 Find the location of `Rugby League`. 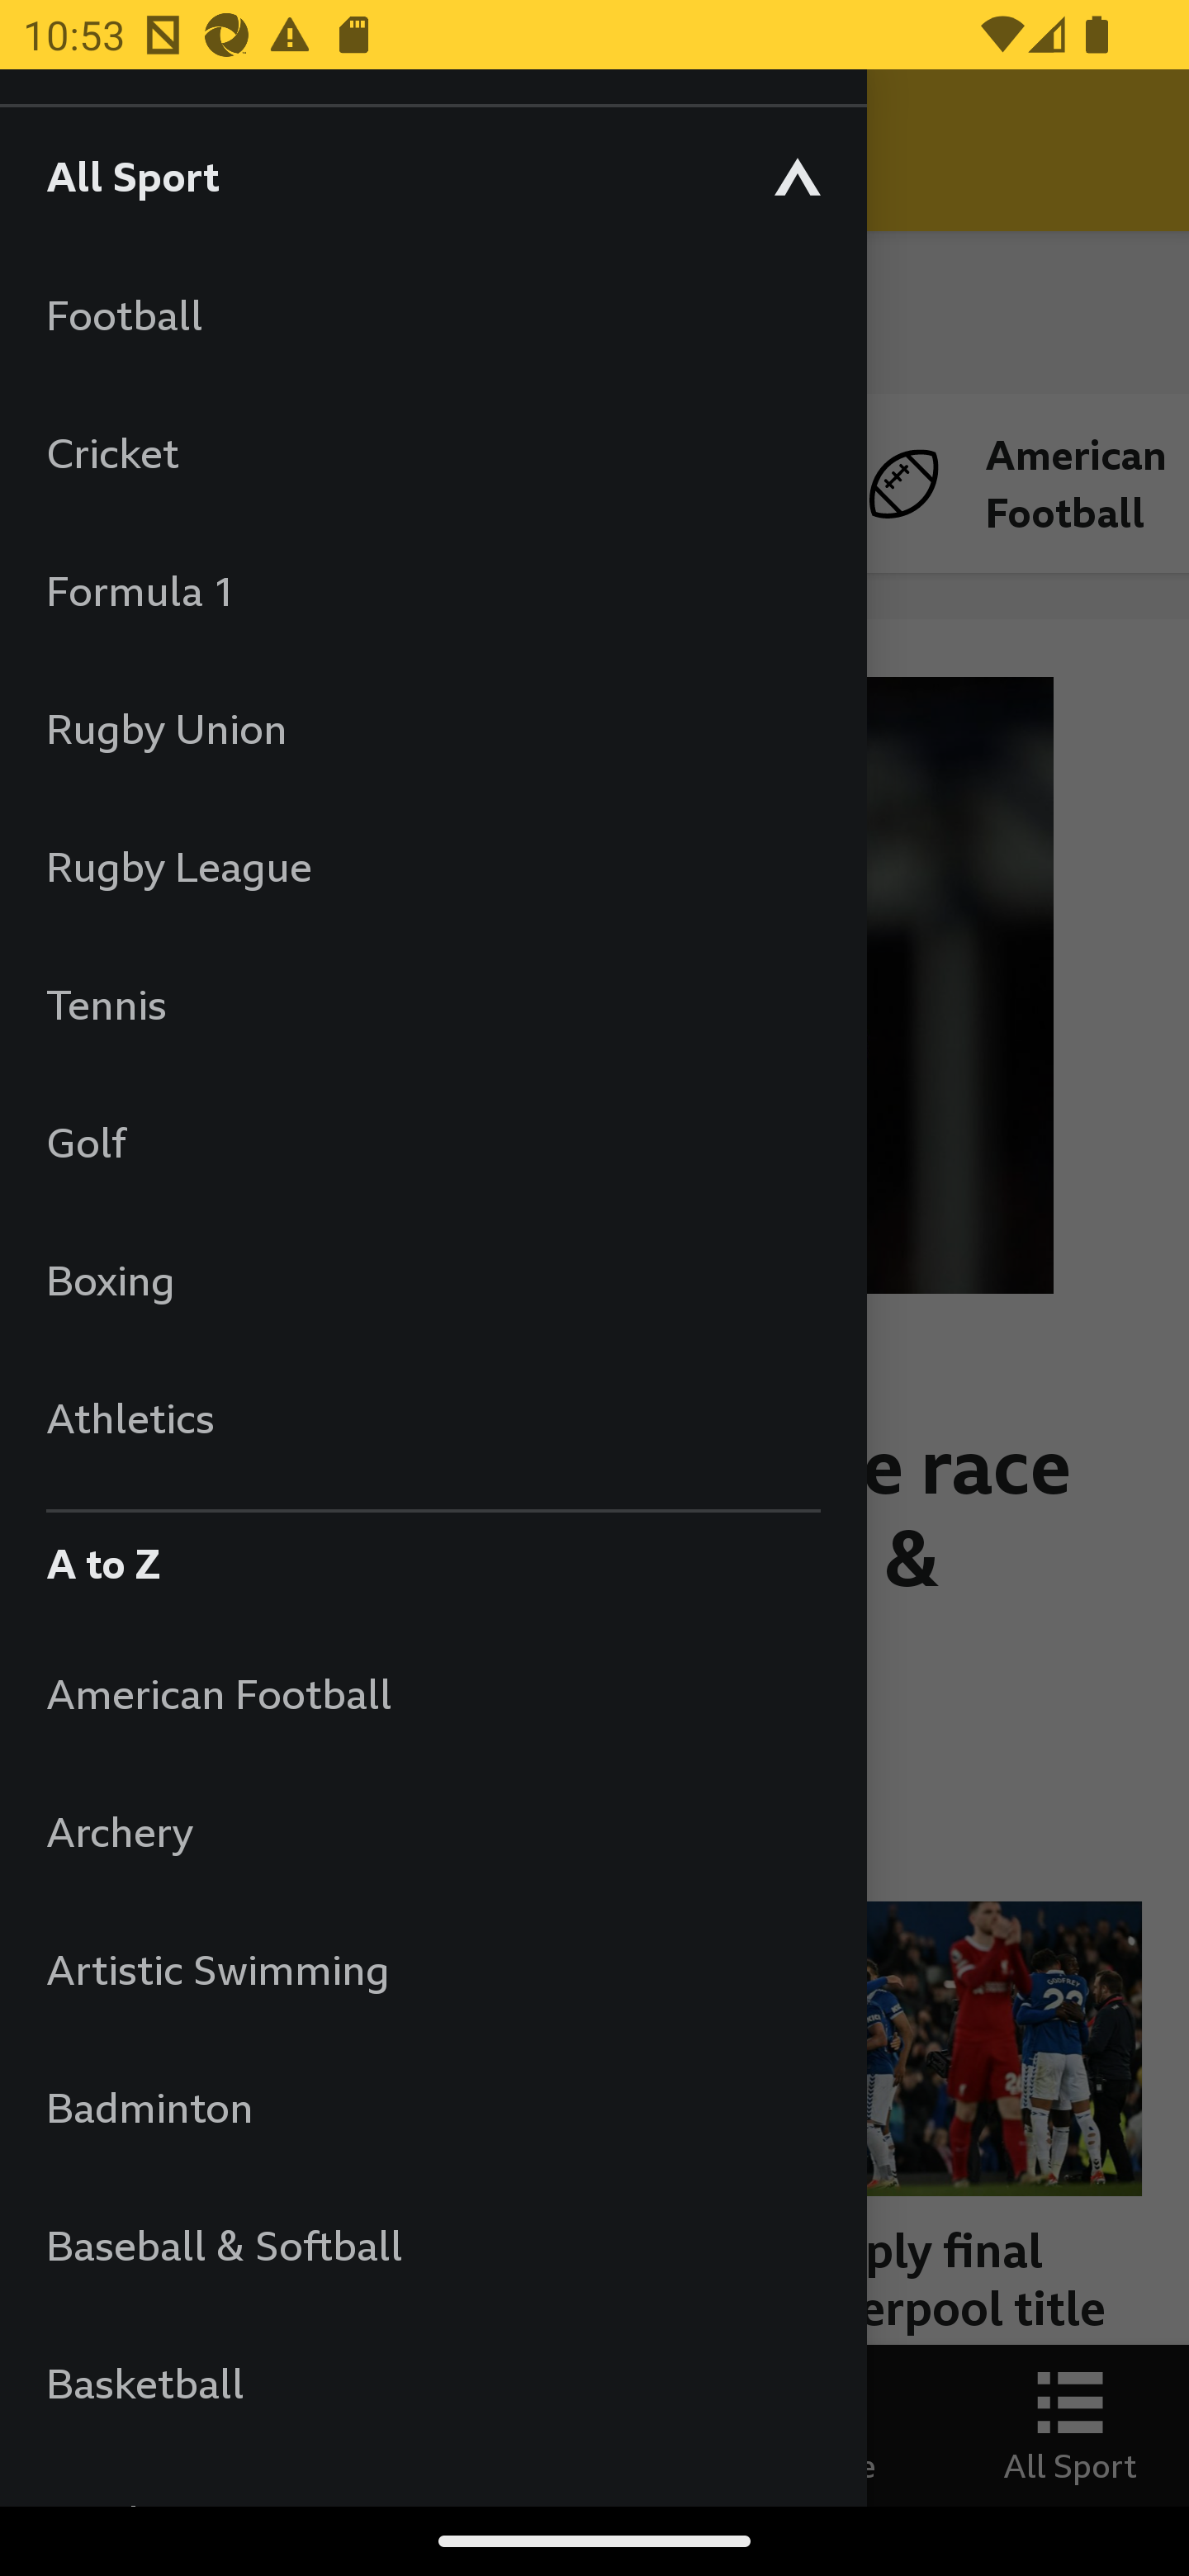

Rugby League is located at coordinates (433, 865).